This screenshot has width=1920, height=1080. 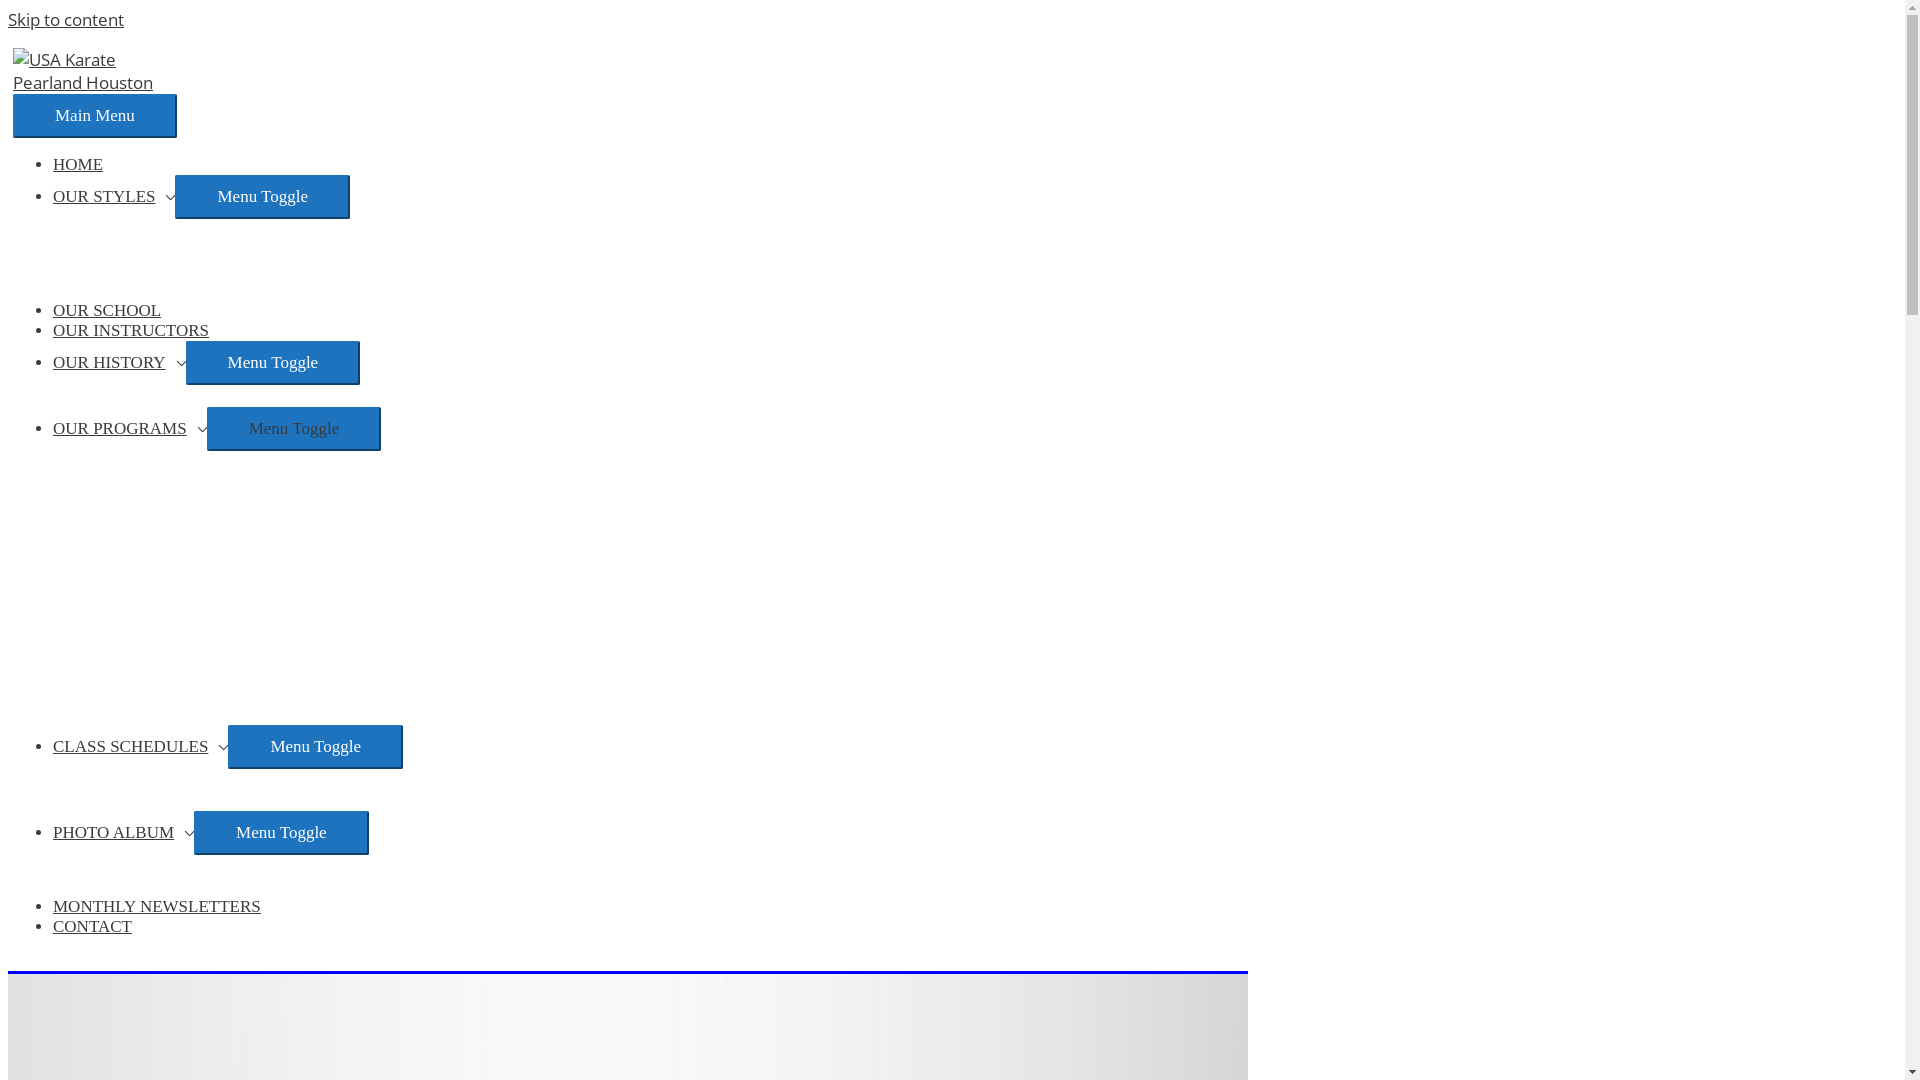 I want to click on OUR SCHOOL, so click(x=107, y=310).